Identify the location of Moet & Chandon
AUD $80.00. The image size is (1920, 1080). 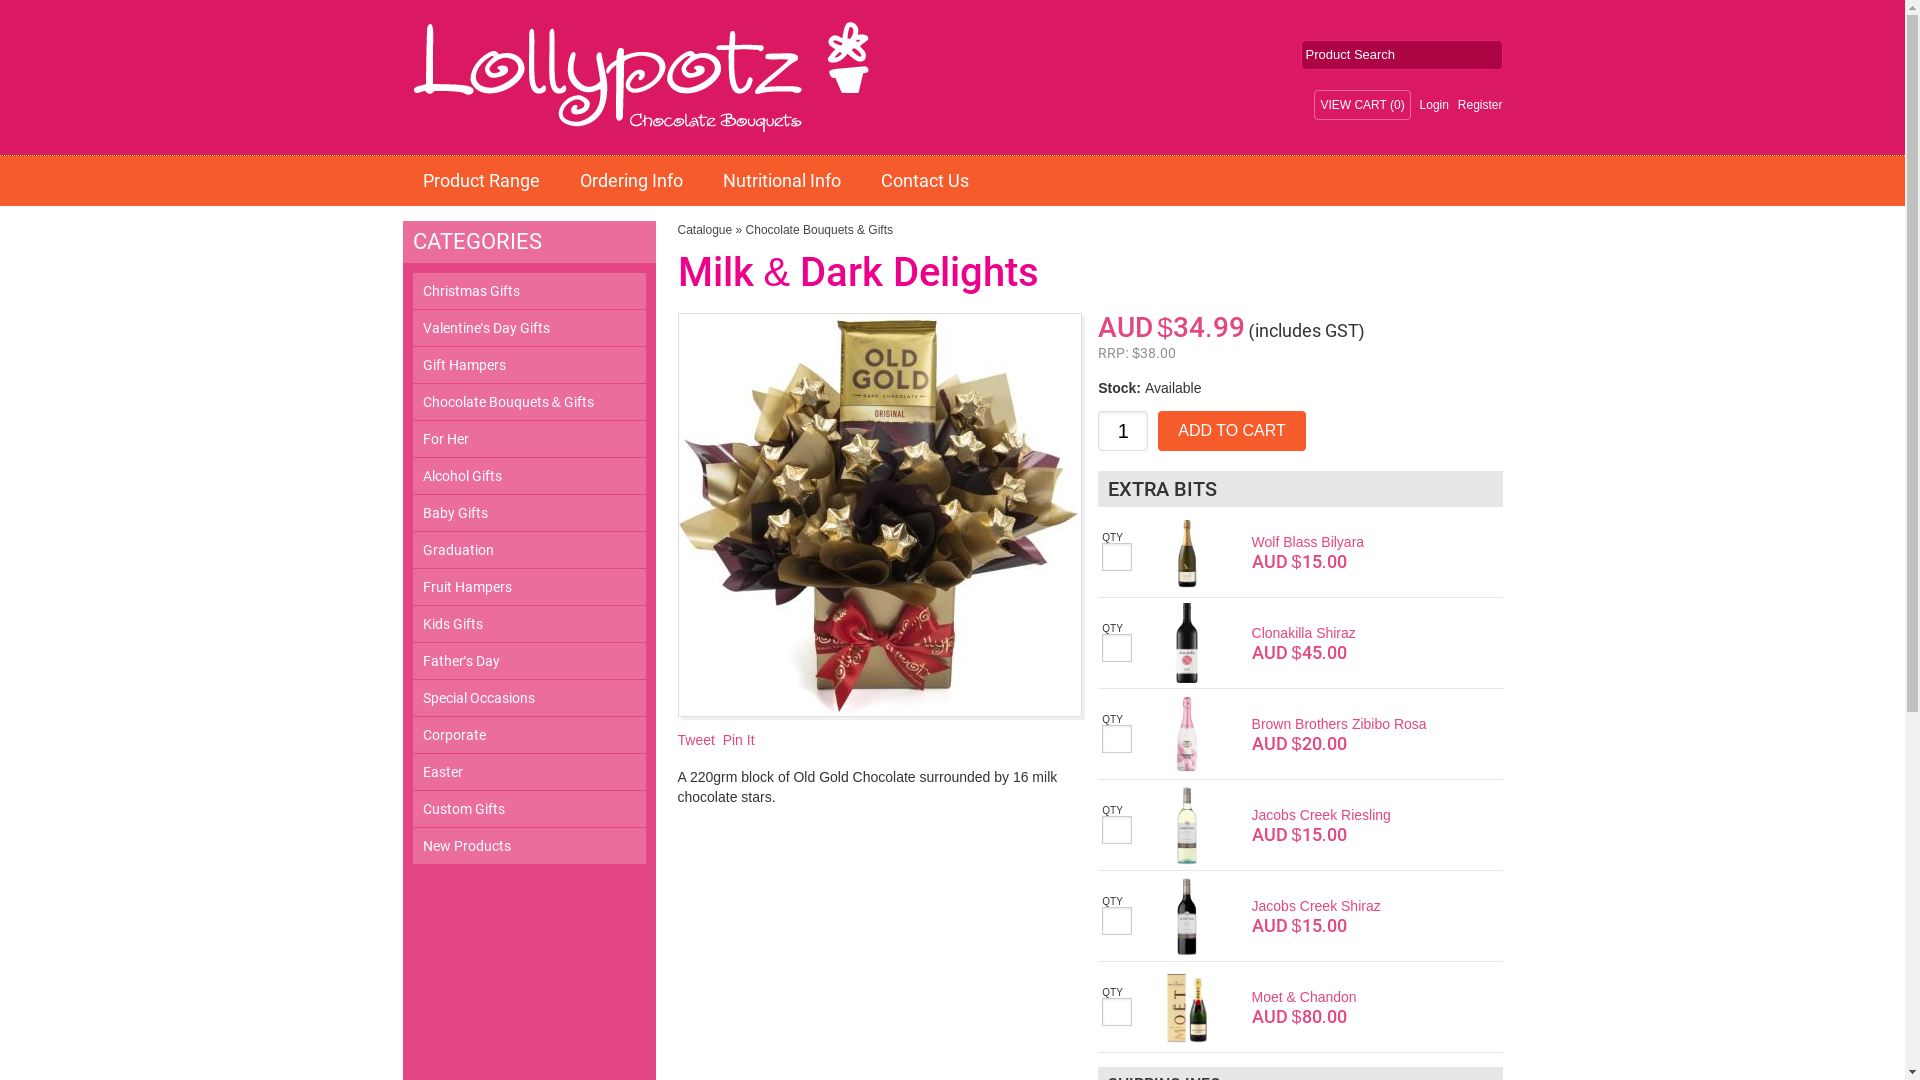
(1353, 1007).